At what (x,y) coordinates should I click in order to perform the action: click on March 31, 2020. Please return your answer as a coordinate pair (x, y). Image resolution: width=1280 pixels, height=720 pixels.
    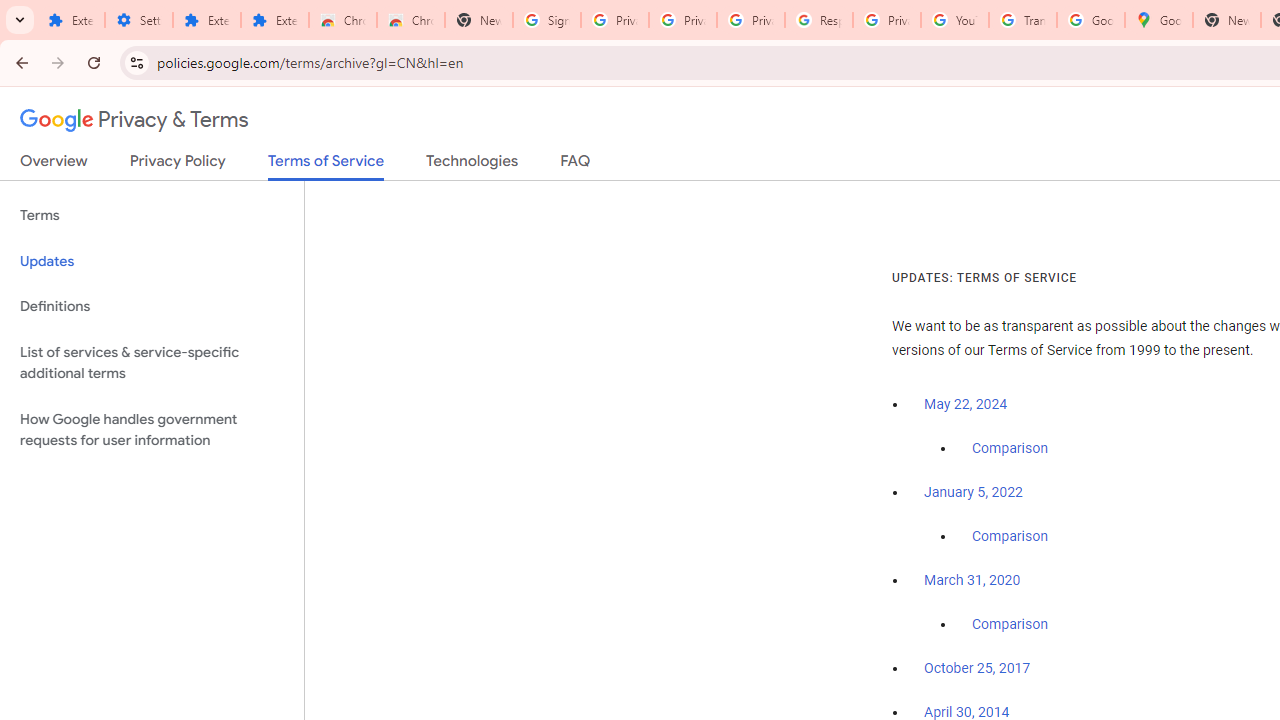
    Looking at the image, I should click on (972, 580).